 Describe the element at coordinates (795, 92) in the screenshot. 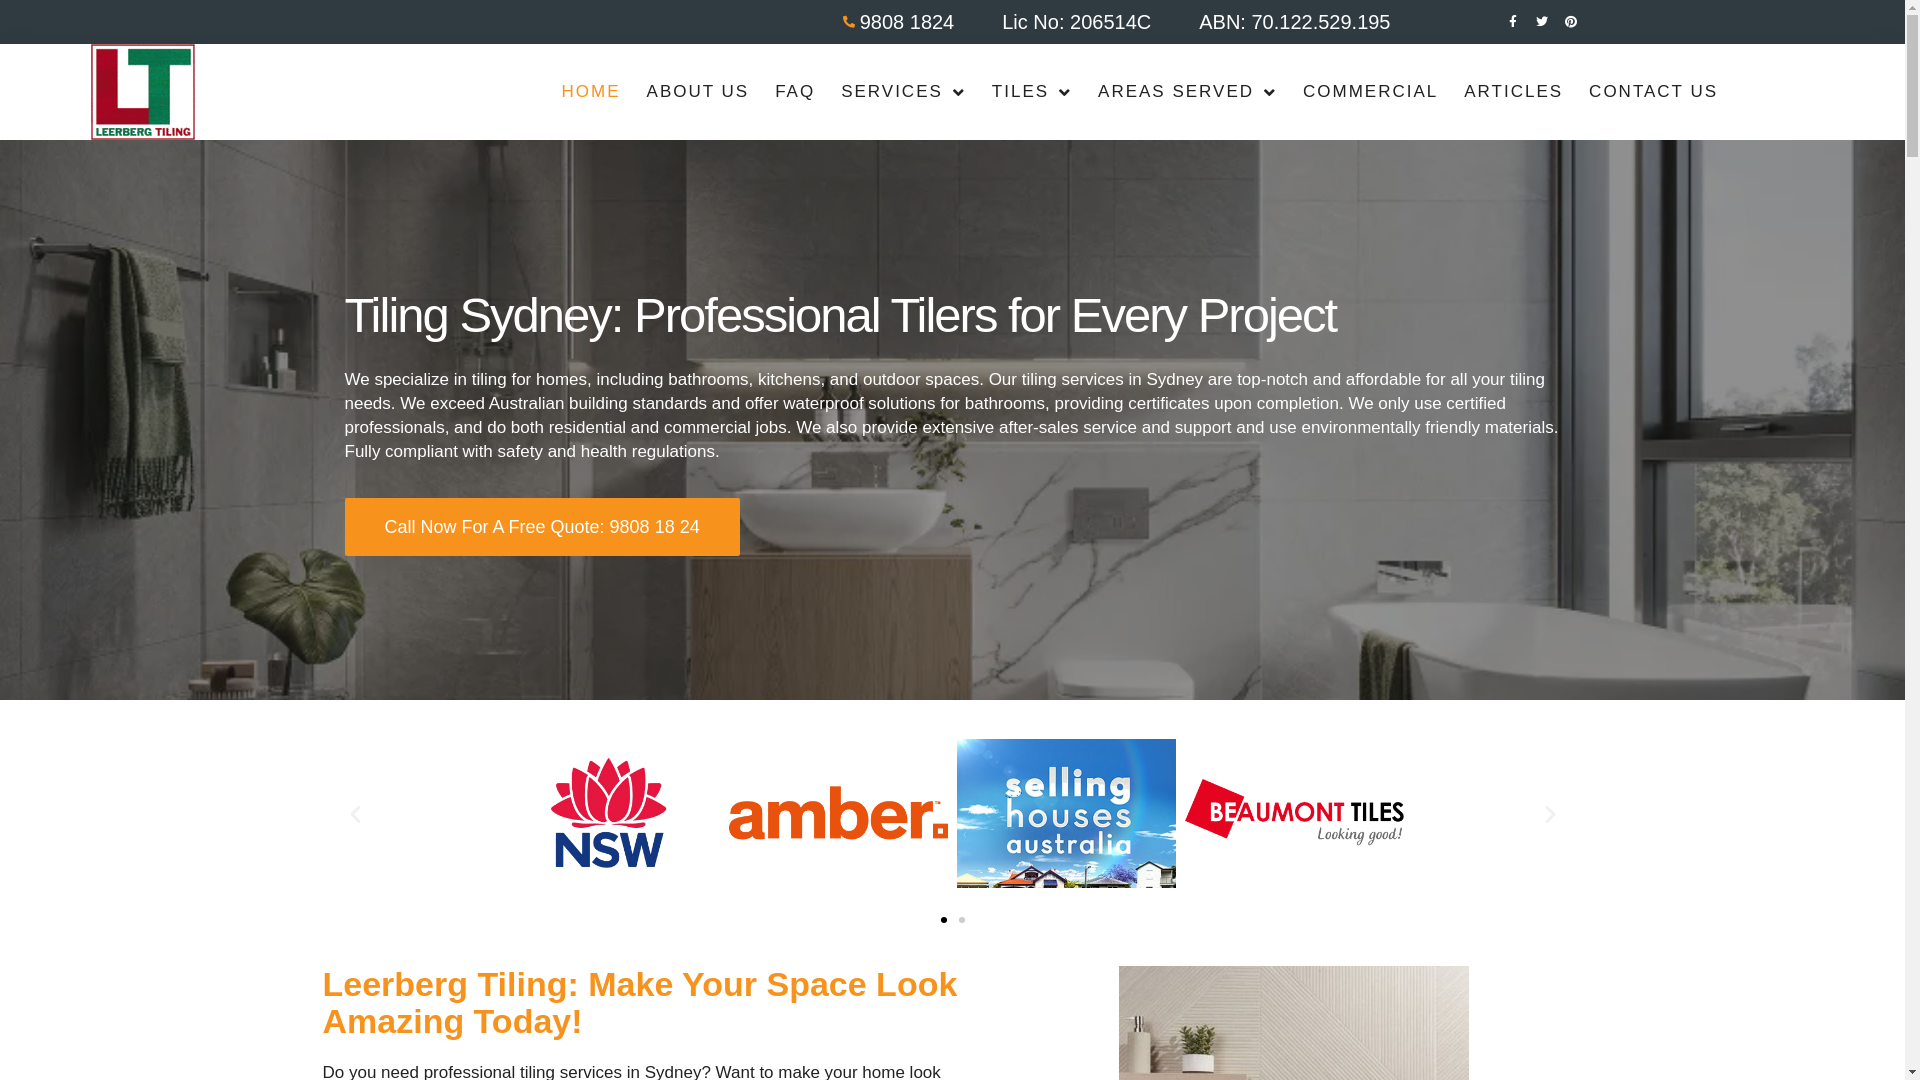

I see `FAQ` at that location.